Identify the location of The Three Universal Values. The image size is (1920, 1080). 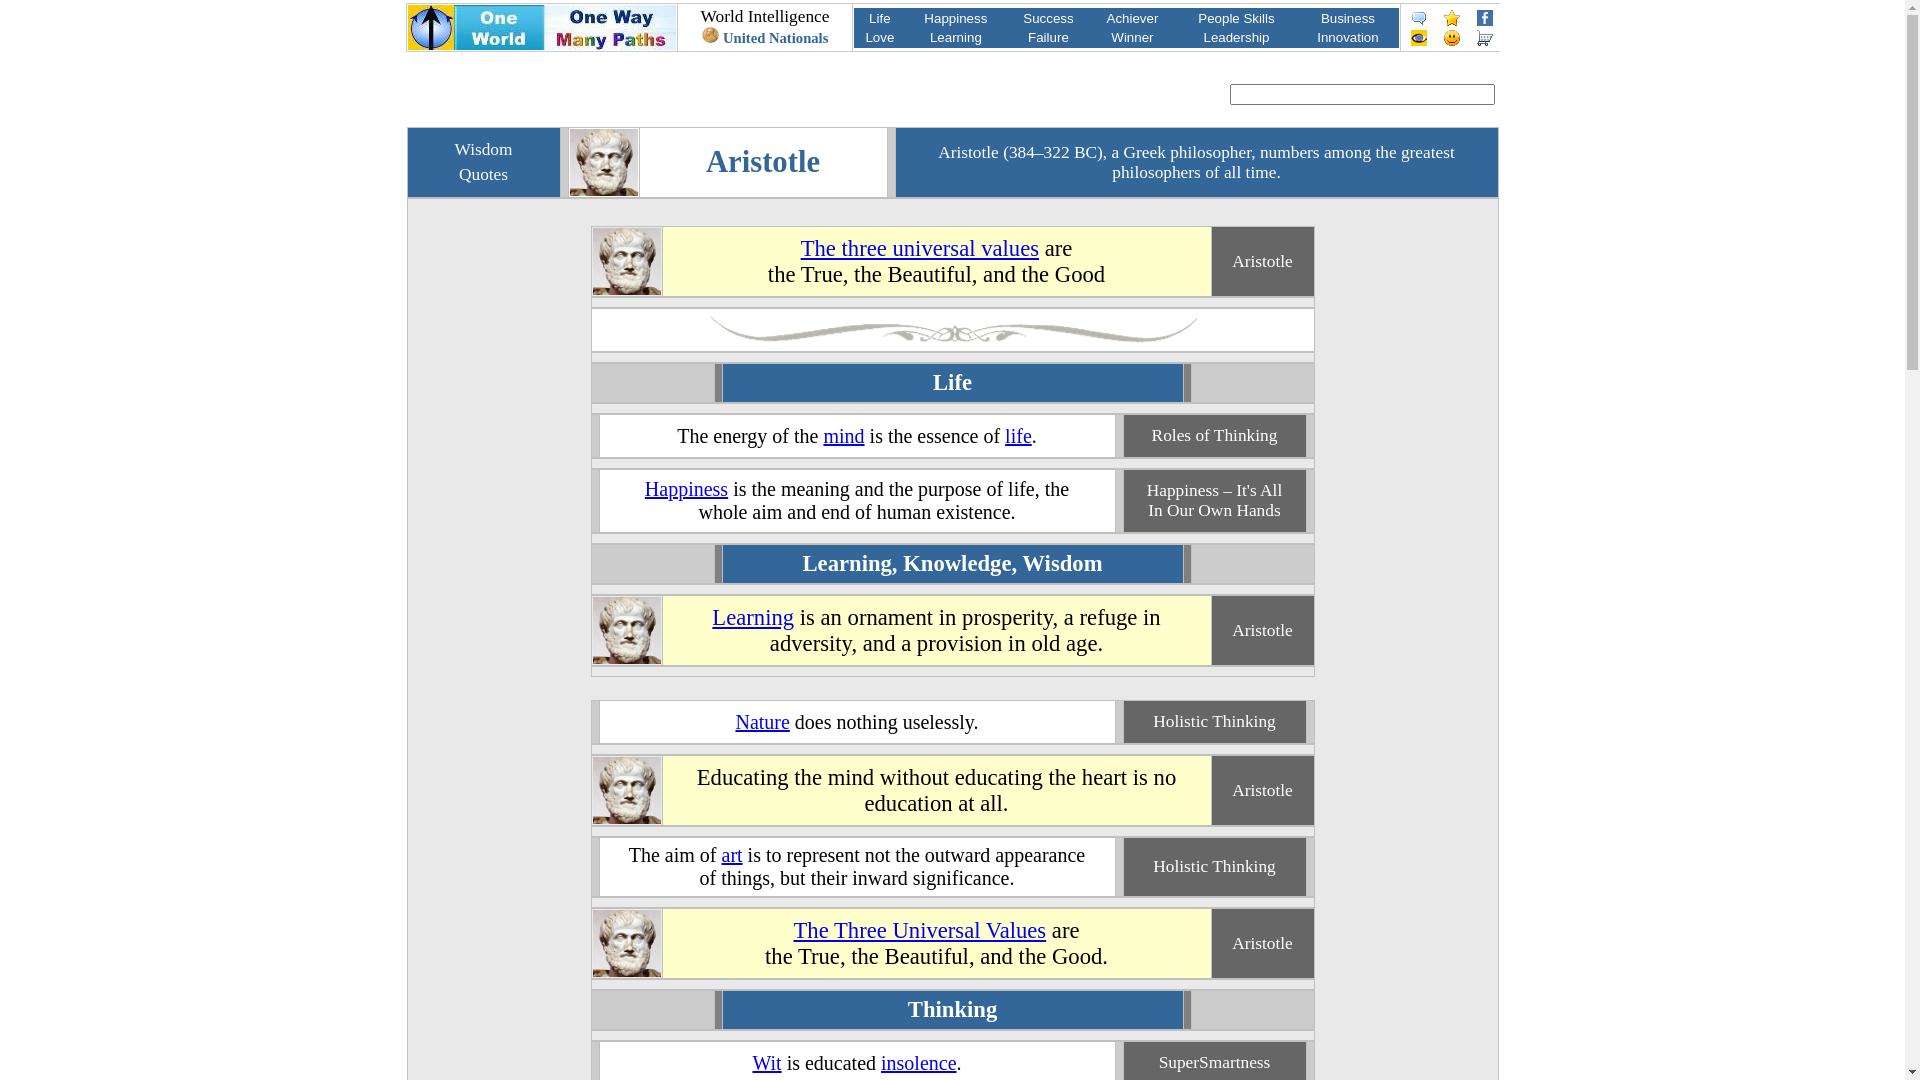
(920, 930).